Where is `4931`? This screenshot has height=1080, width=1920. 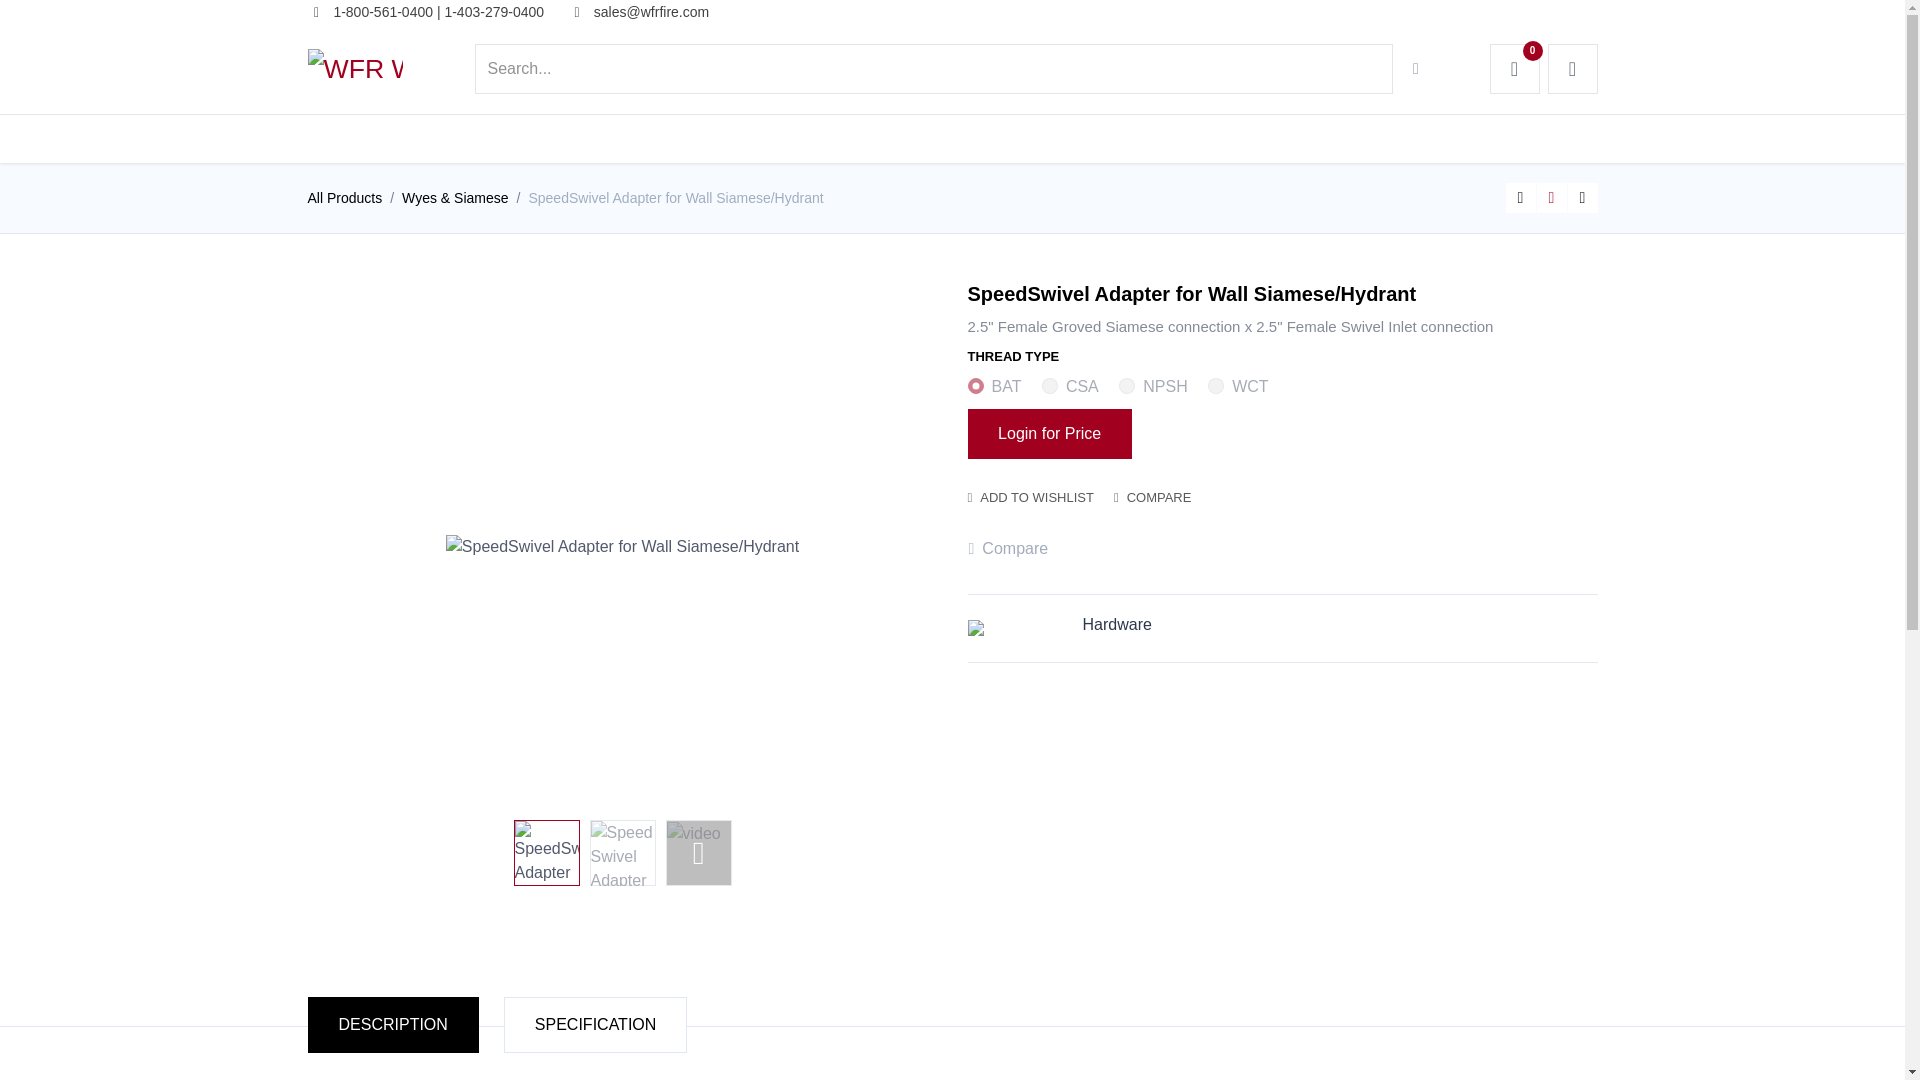 4931 is located at coordinates (975, 386).